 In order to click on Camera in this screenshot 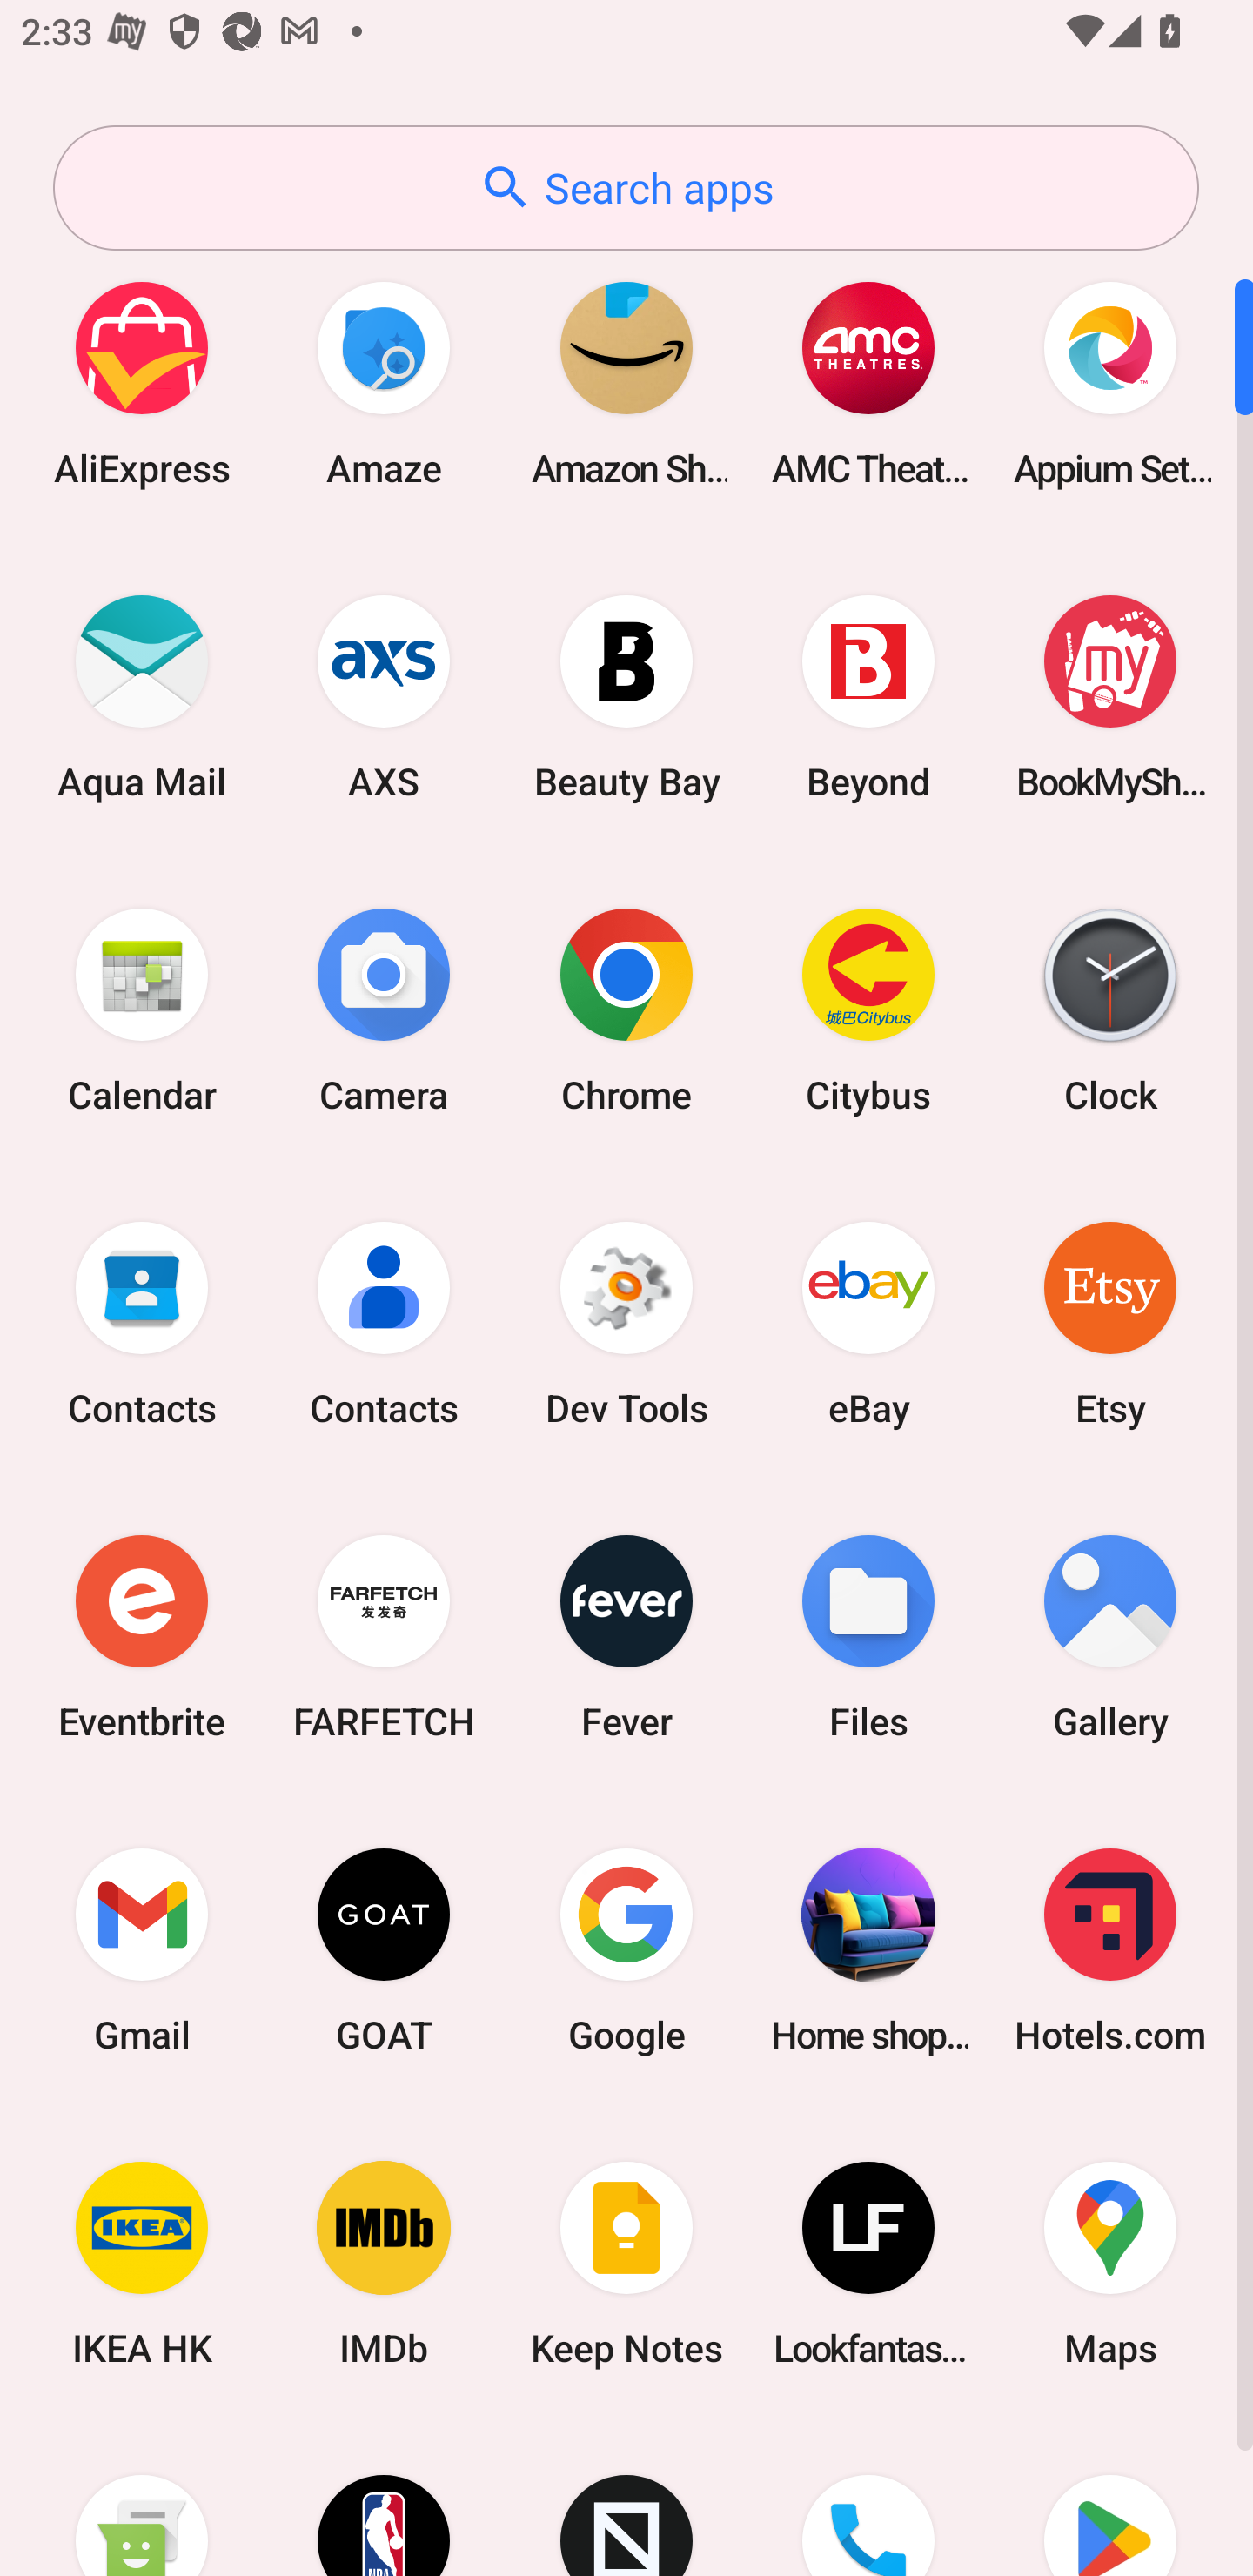, I will do `click(384, 1010)`.